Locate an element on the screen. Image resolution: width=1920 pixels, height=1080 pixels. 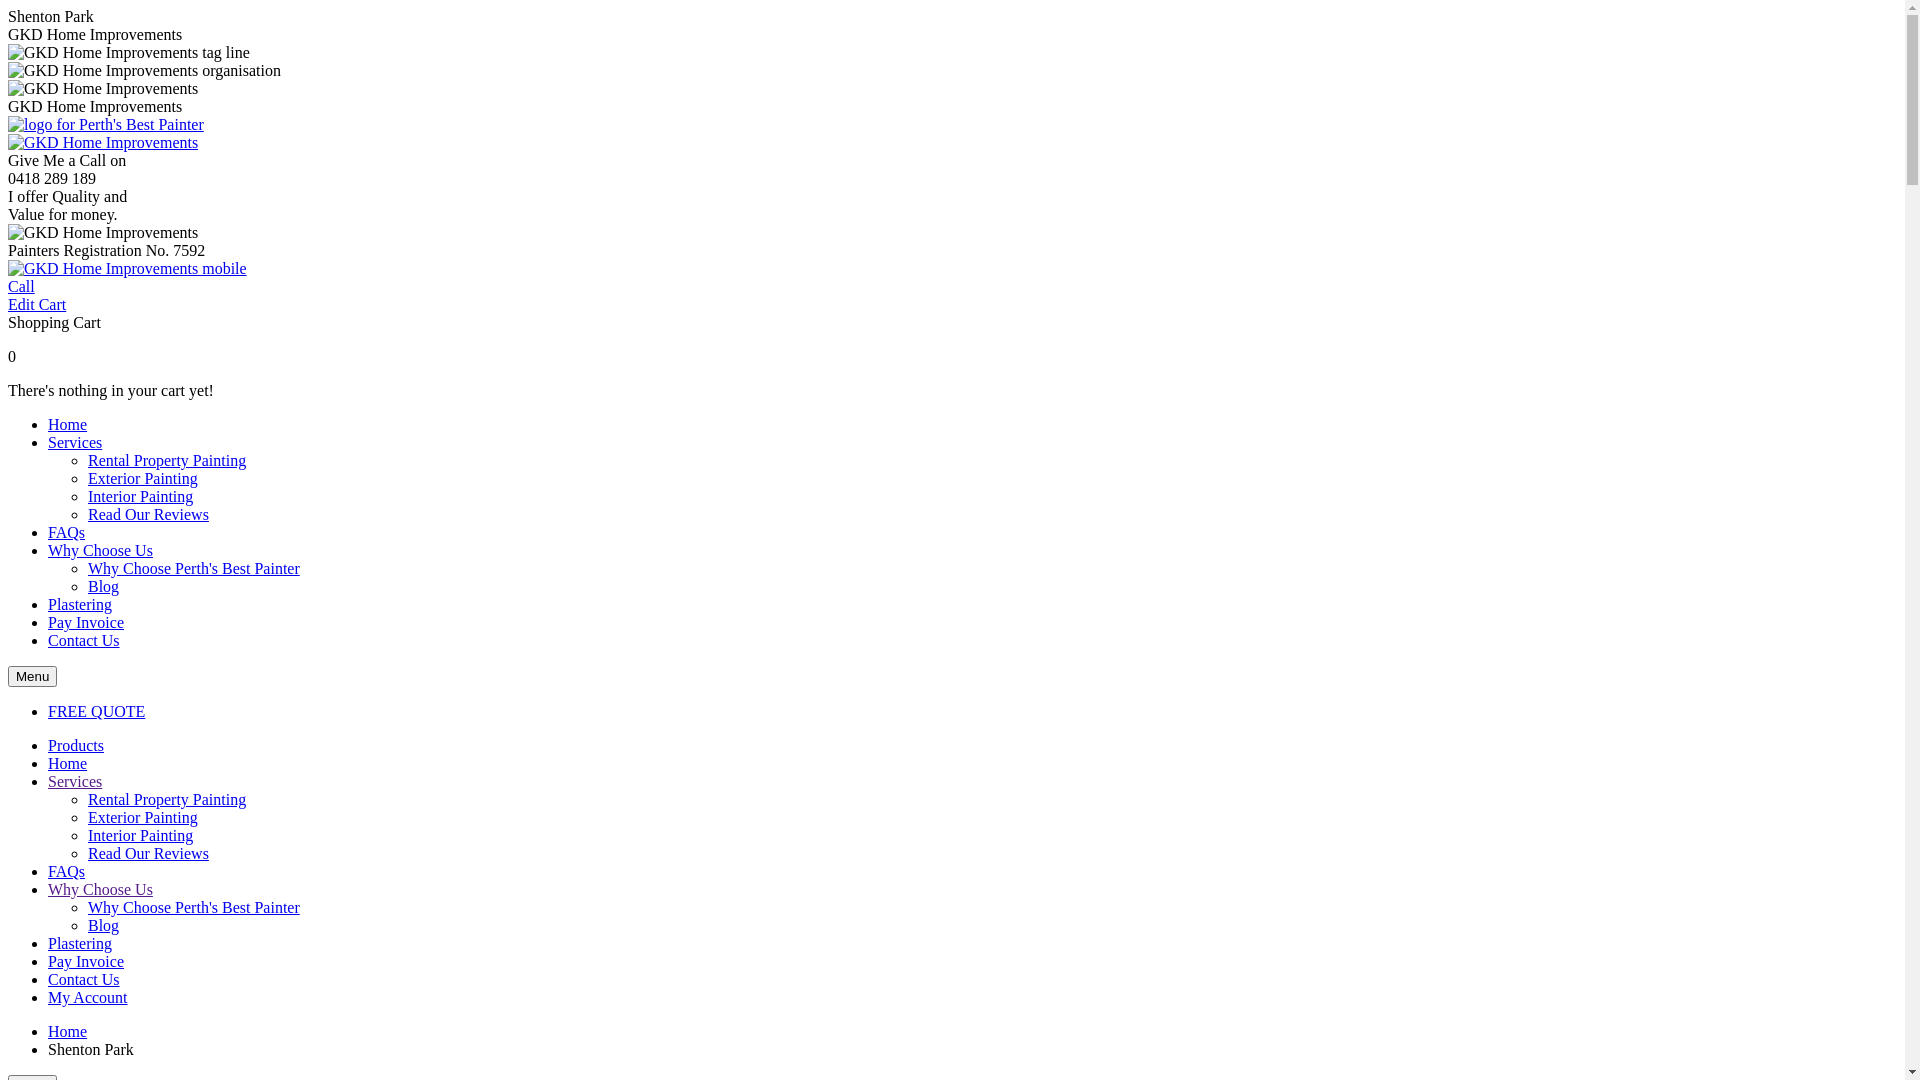
Pay Invoice is located at coordinates (86, 962).